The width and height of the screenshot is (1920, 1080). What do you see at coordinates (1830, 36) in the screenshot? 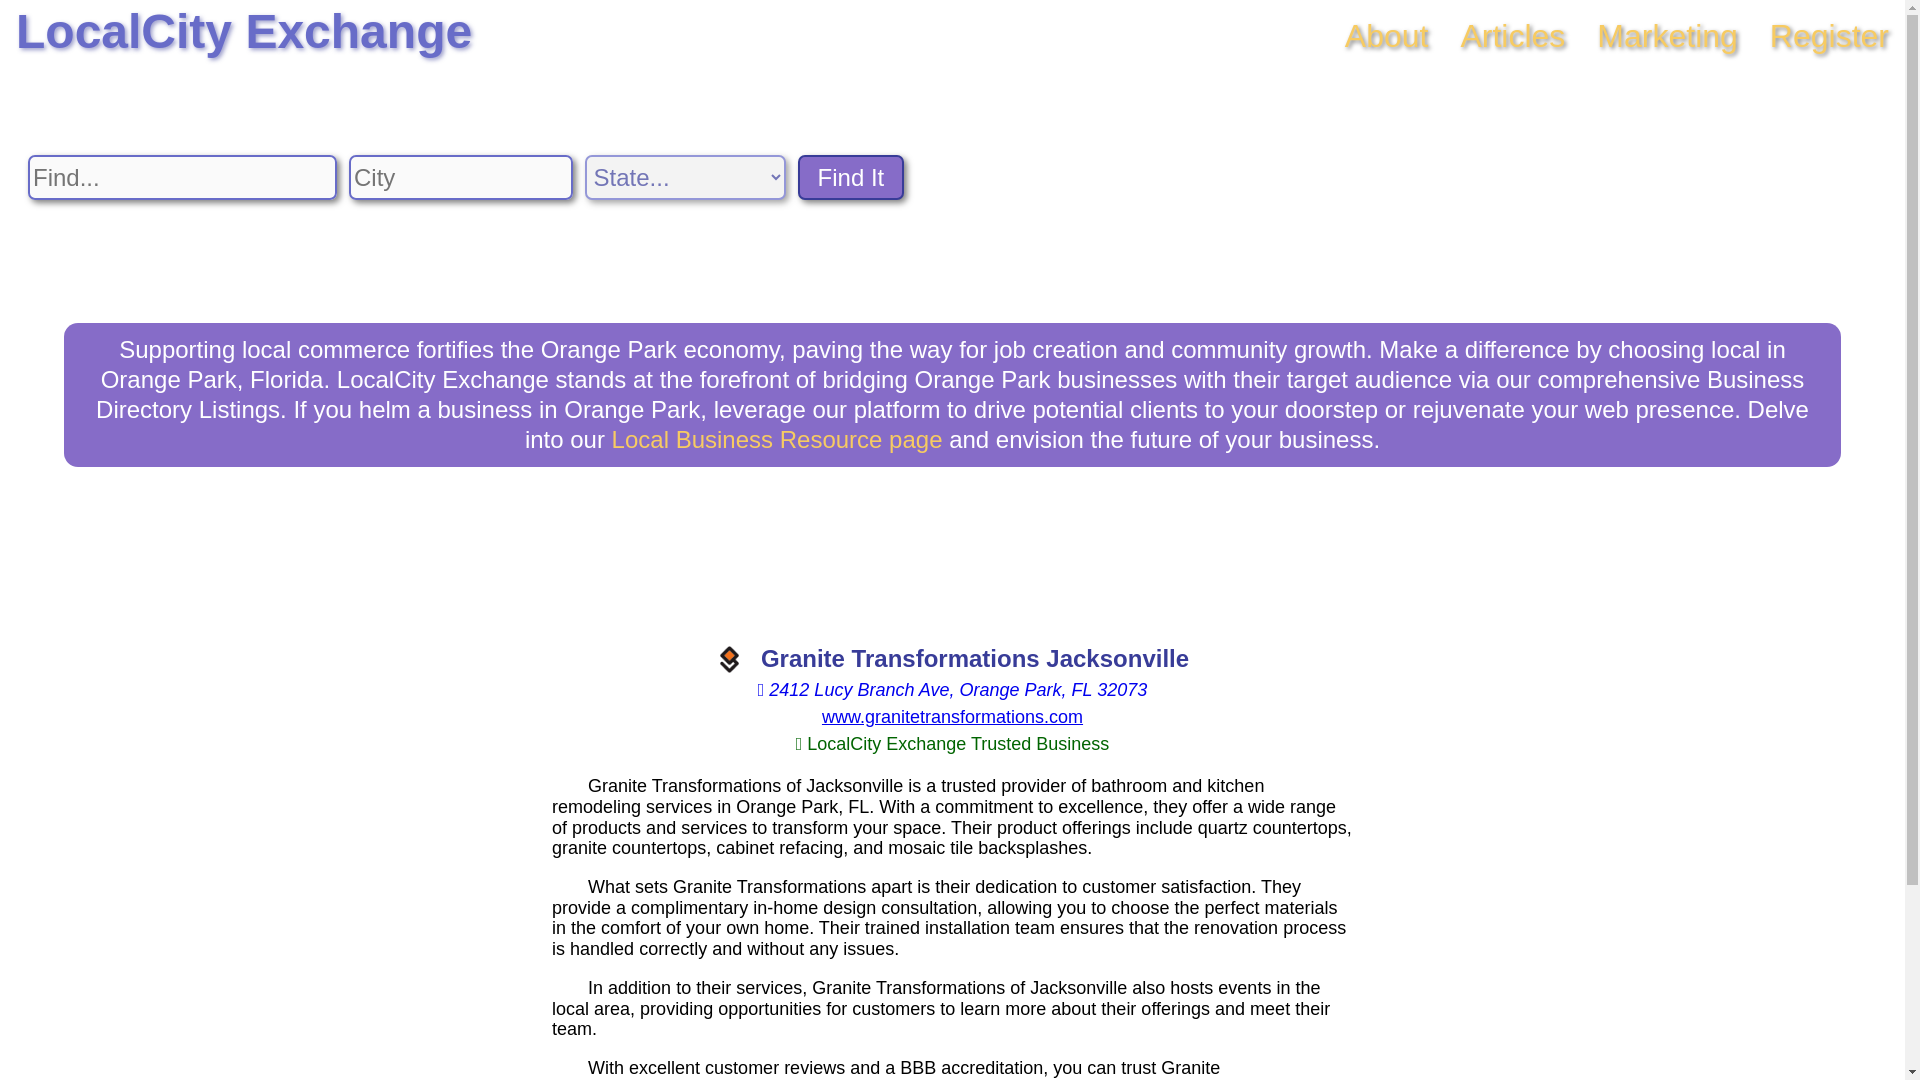
I see `Register` at bounding box center [1830, 36].